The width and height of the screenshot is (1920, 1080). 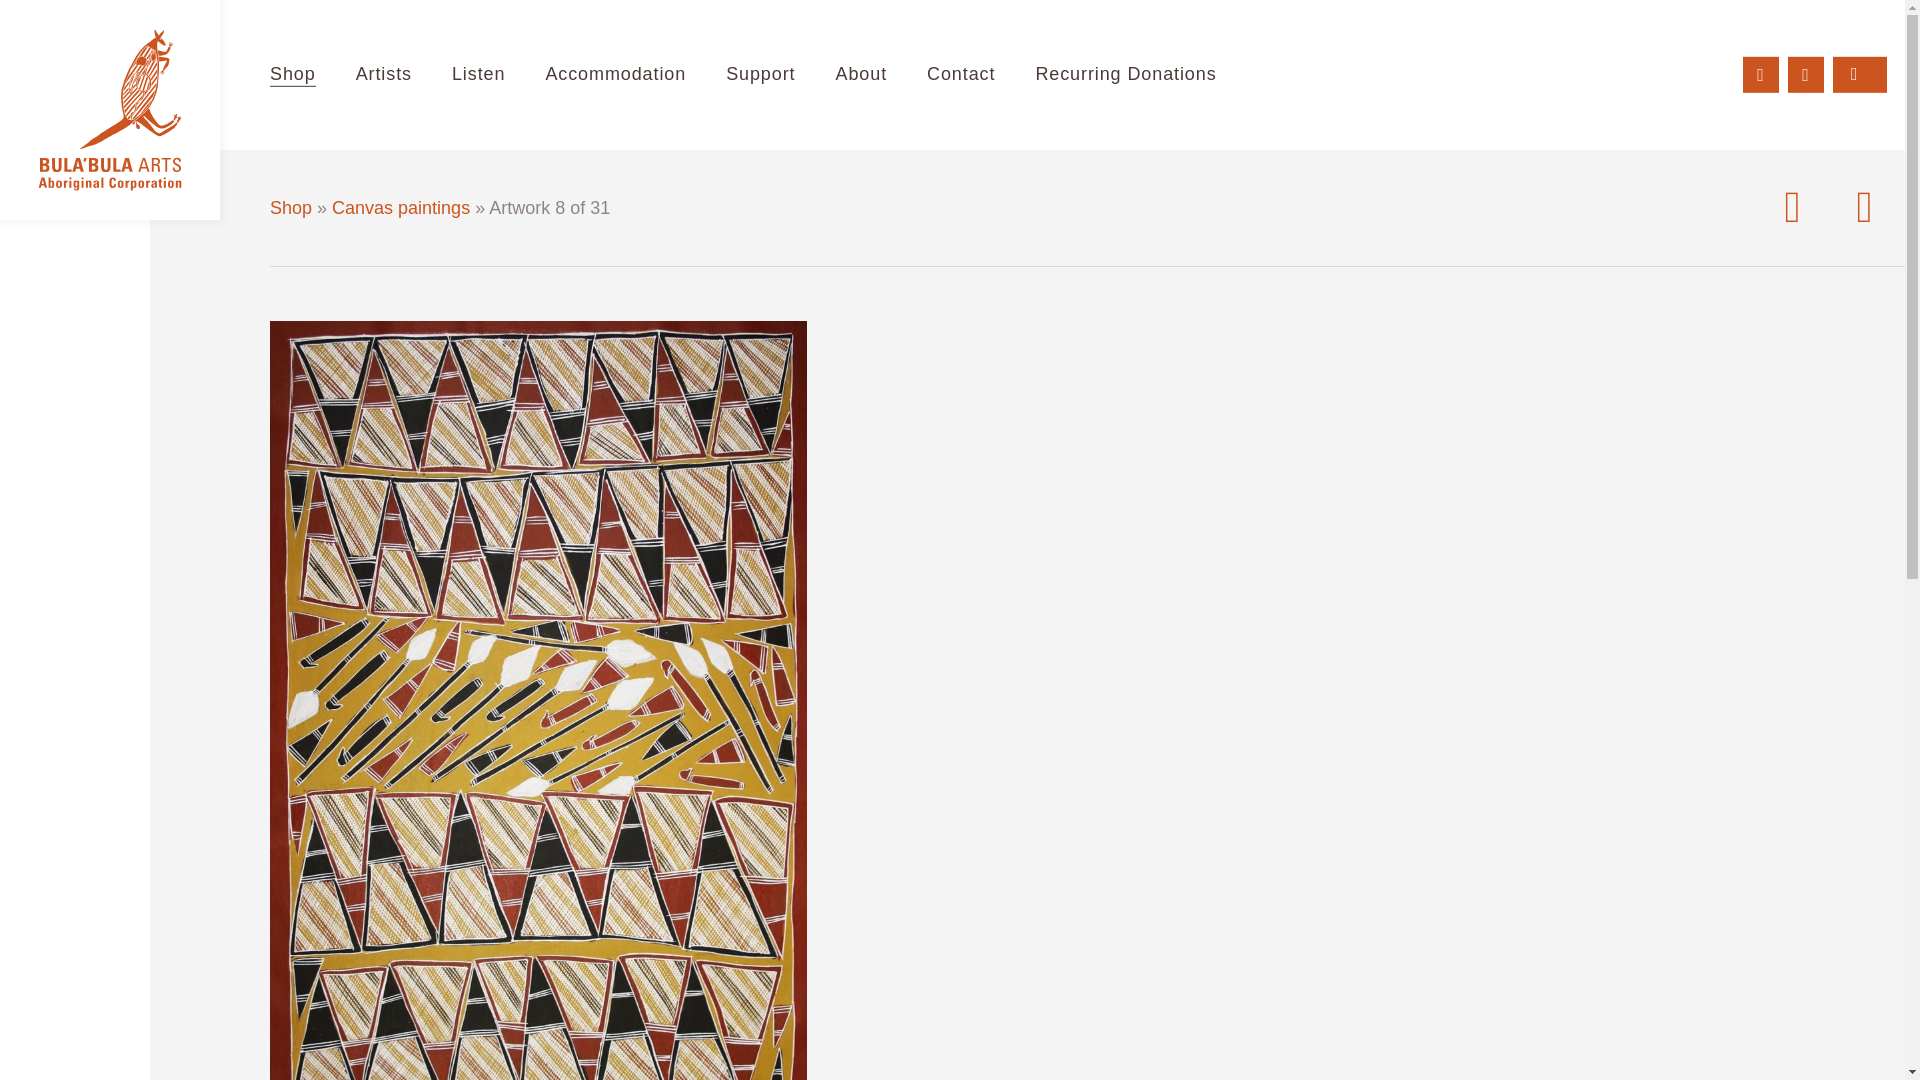 I want to click on Listen, so click(x=478, y=75).